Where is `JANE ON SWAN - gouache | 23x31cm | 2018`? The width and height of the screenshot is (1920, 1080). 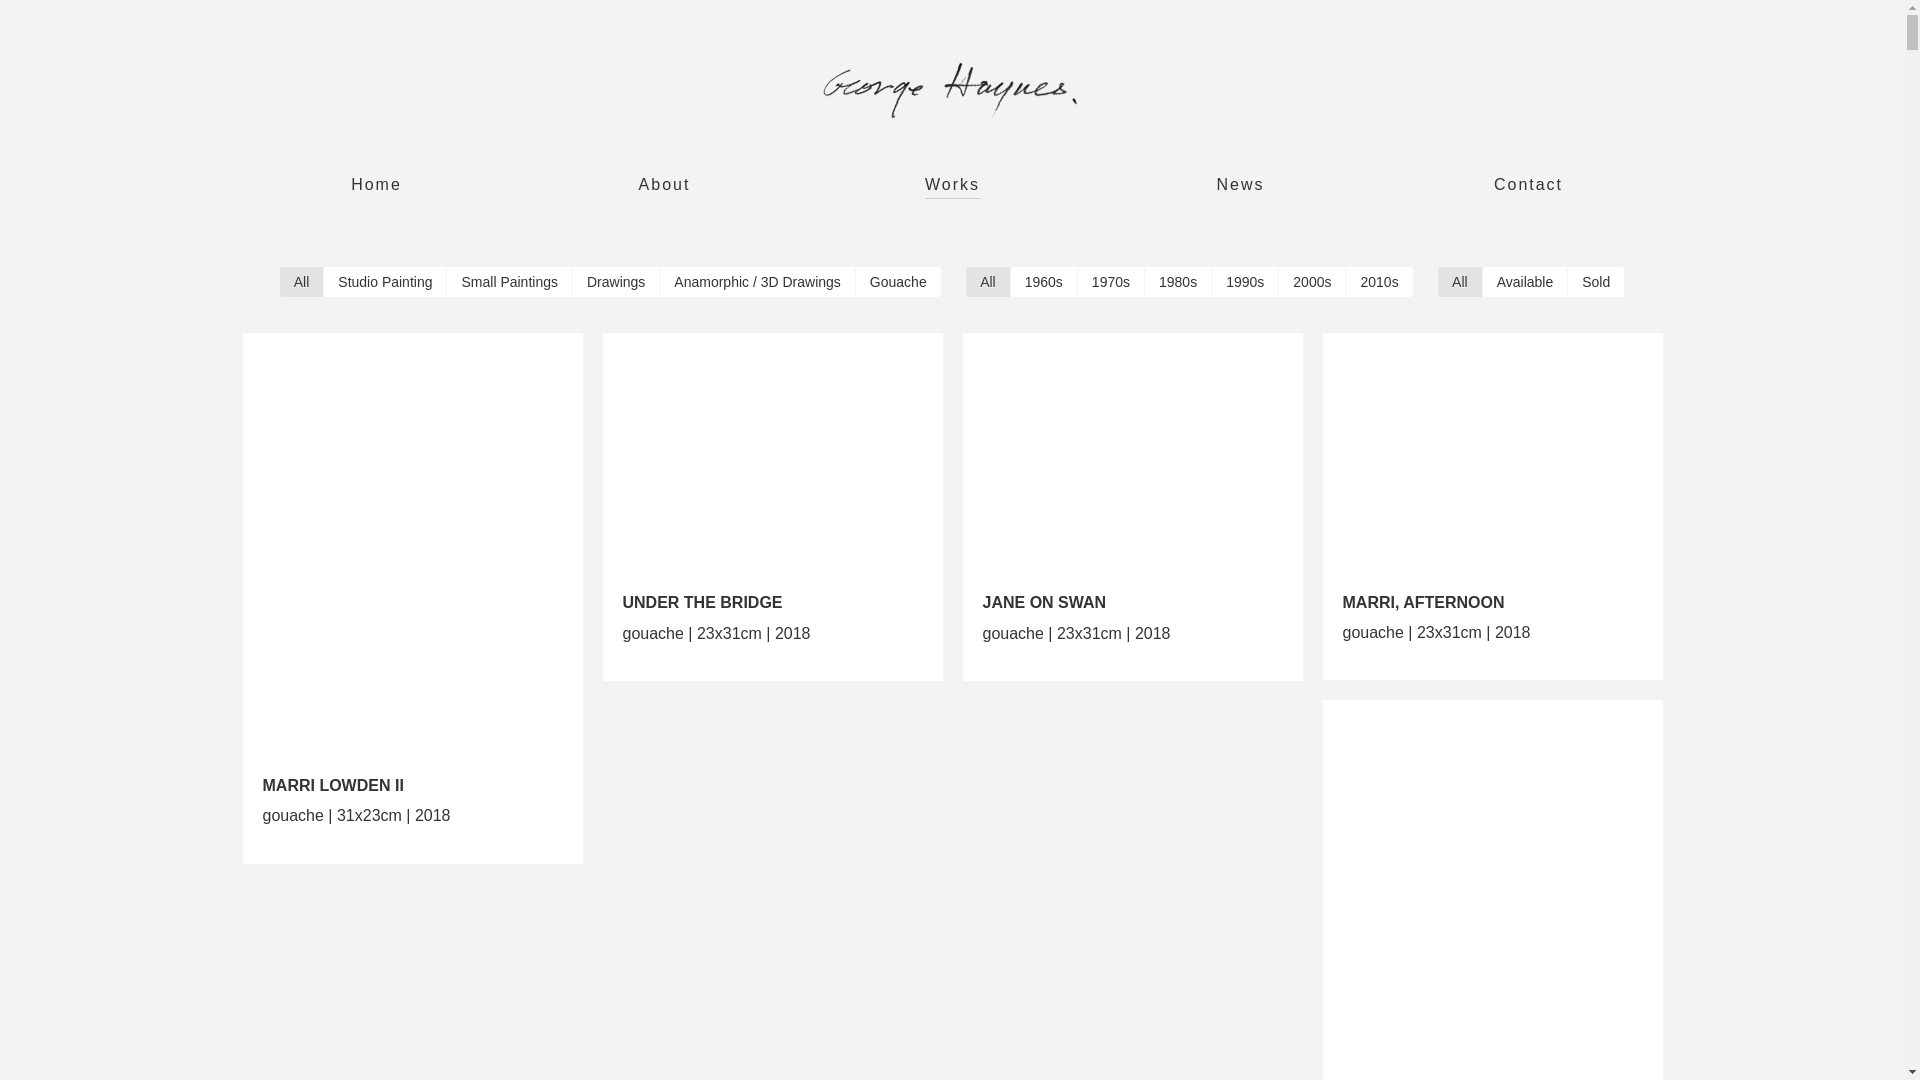
JANE ON SWAN - gouache | 23x31cm | 2018 is located at coordinates (1132, 464).